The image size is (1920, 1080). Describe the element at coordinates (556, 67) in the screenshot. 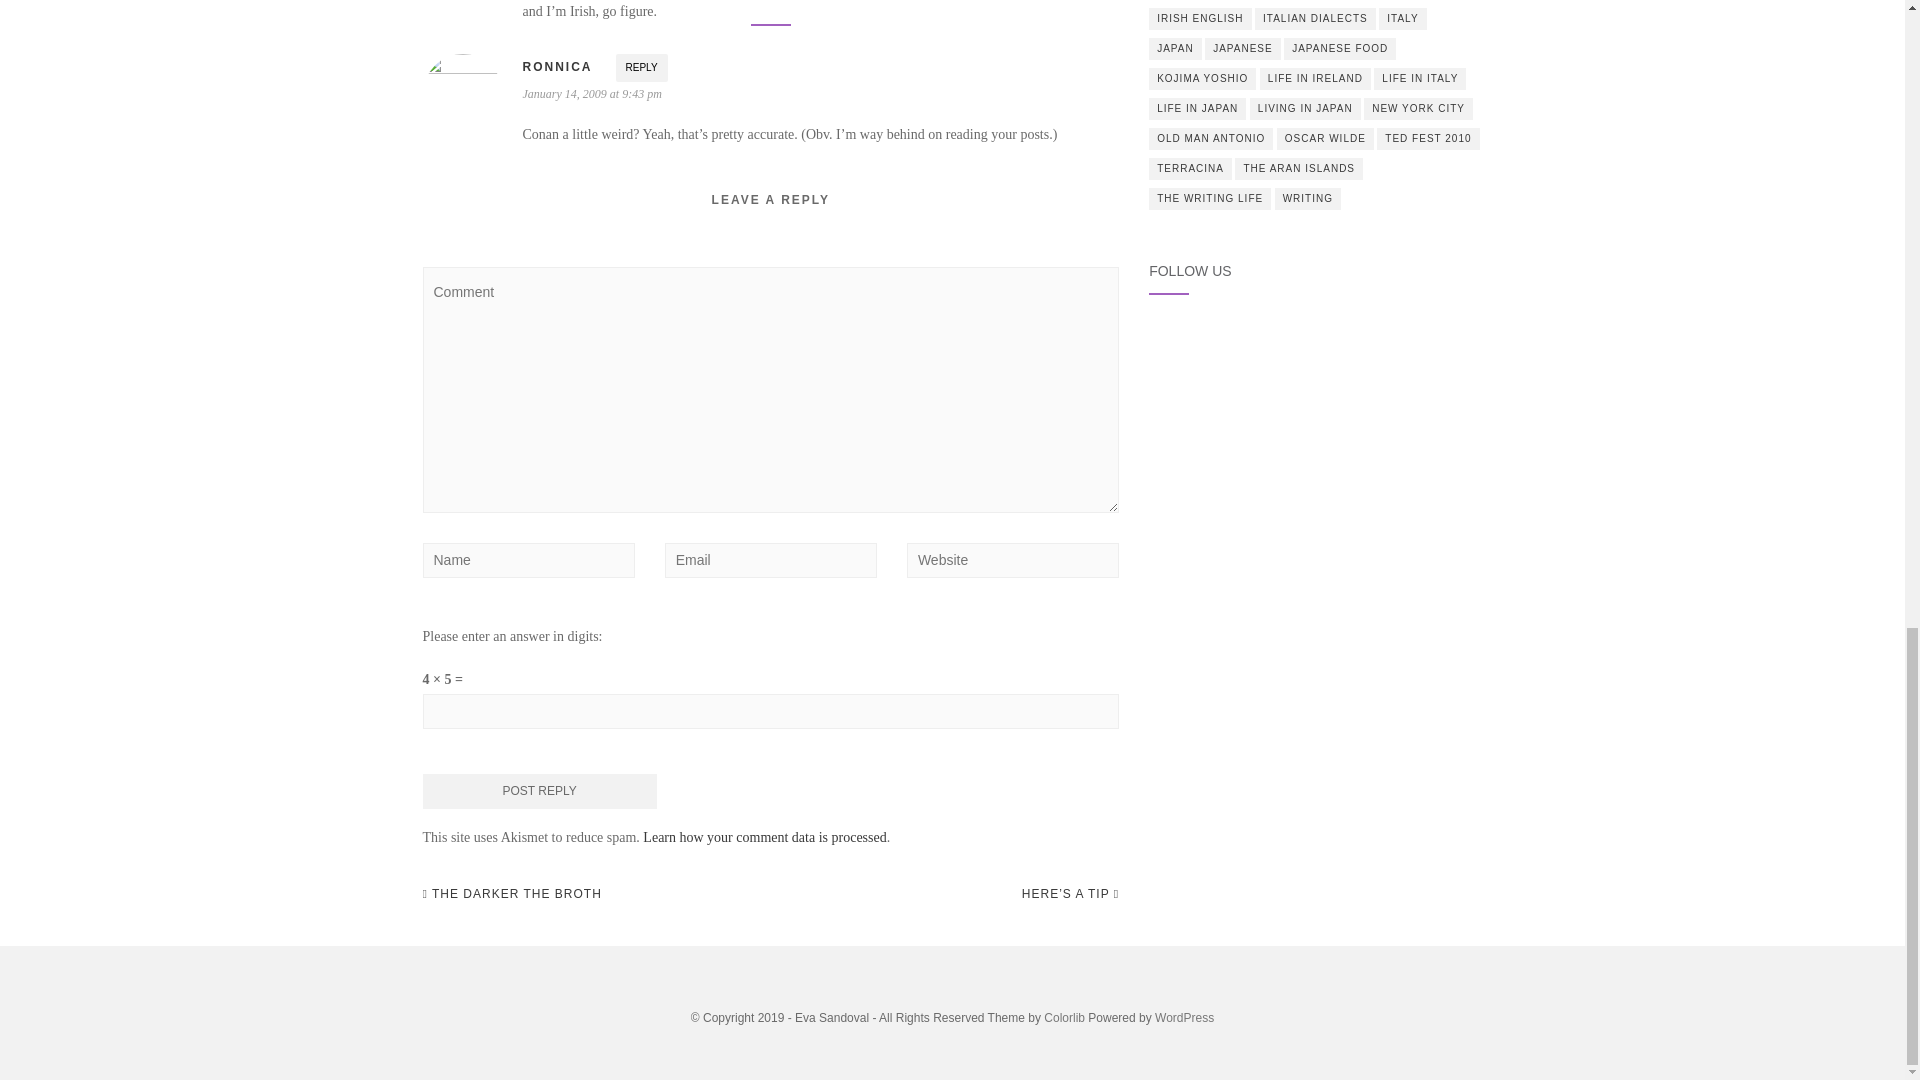

I see `RONNICA` at that location.